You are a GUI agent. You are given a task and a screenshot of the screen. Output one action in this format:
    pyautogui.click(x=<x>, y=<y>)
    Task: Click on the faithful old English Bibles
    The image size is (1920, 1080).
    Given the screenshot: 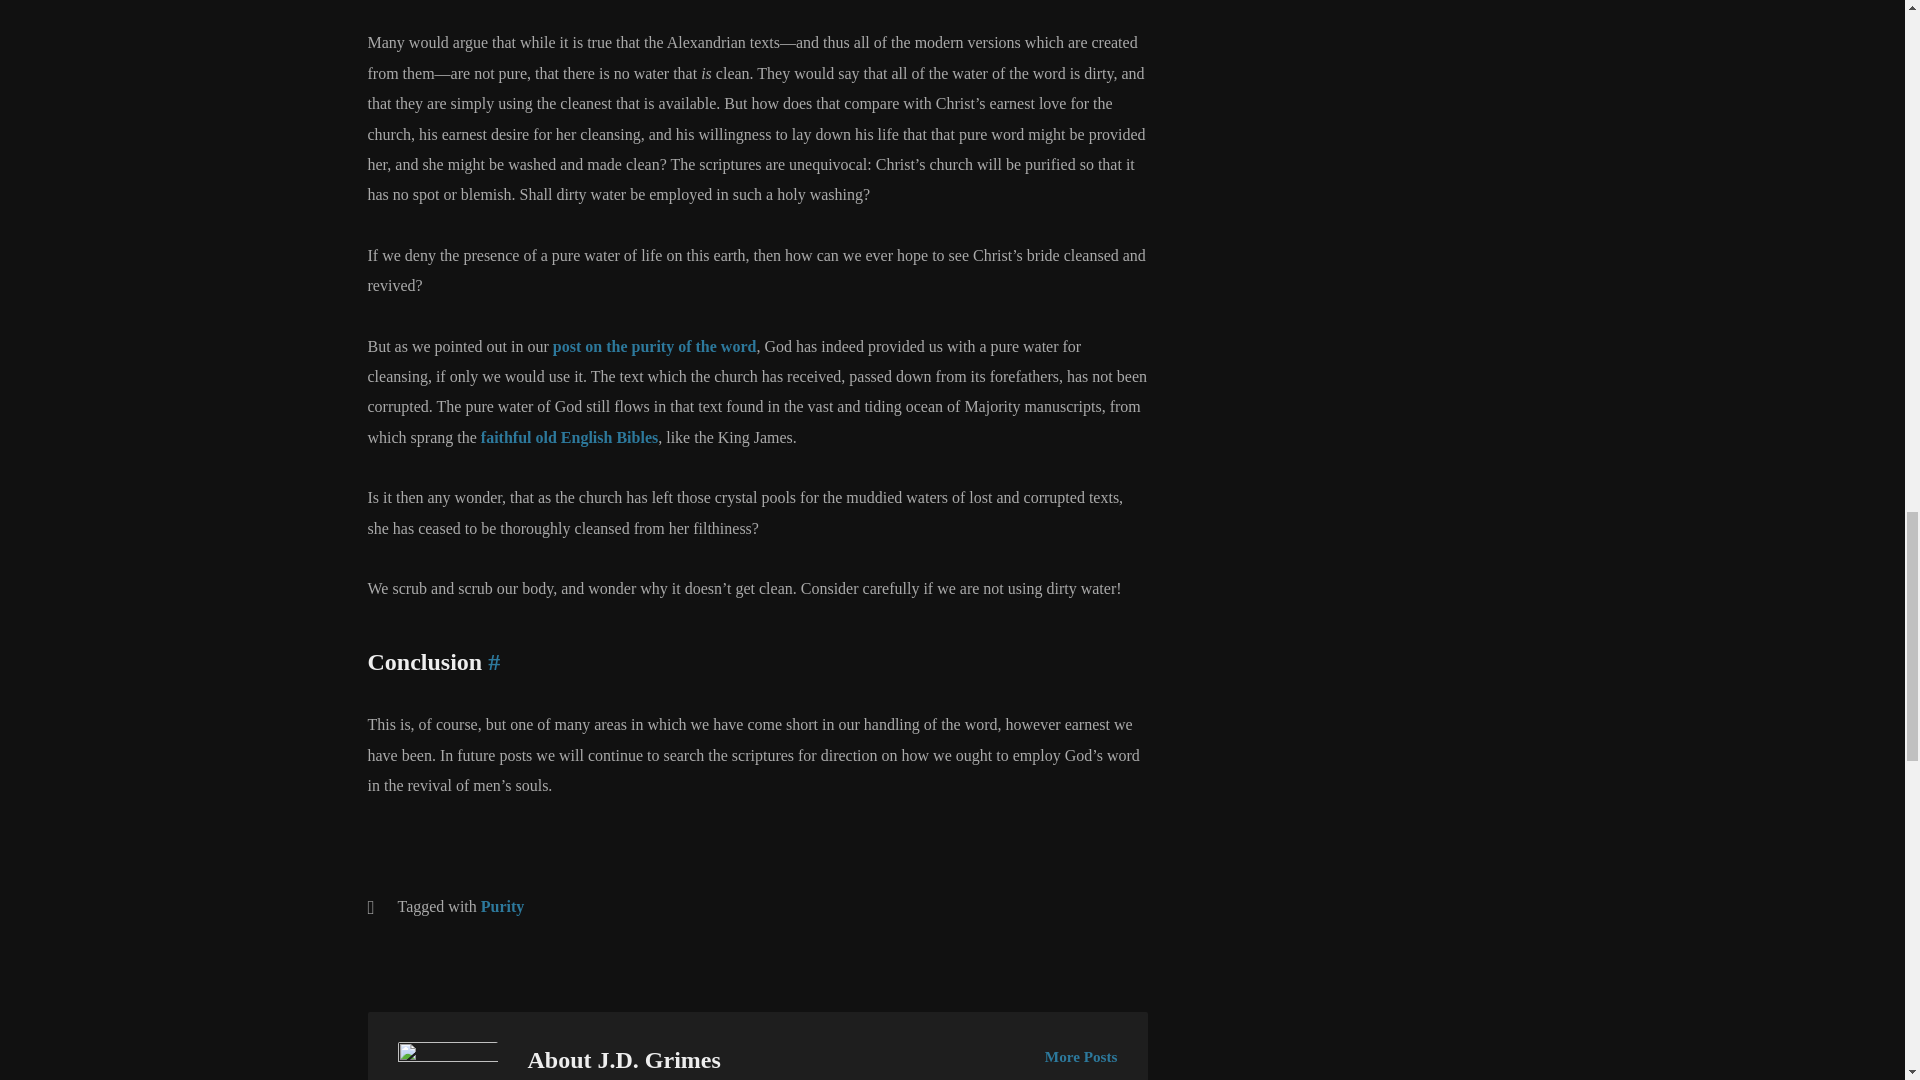 What is the action you would take?
    pyautogui.click(x=570, y=437)
    